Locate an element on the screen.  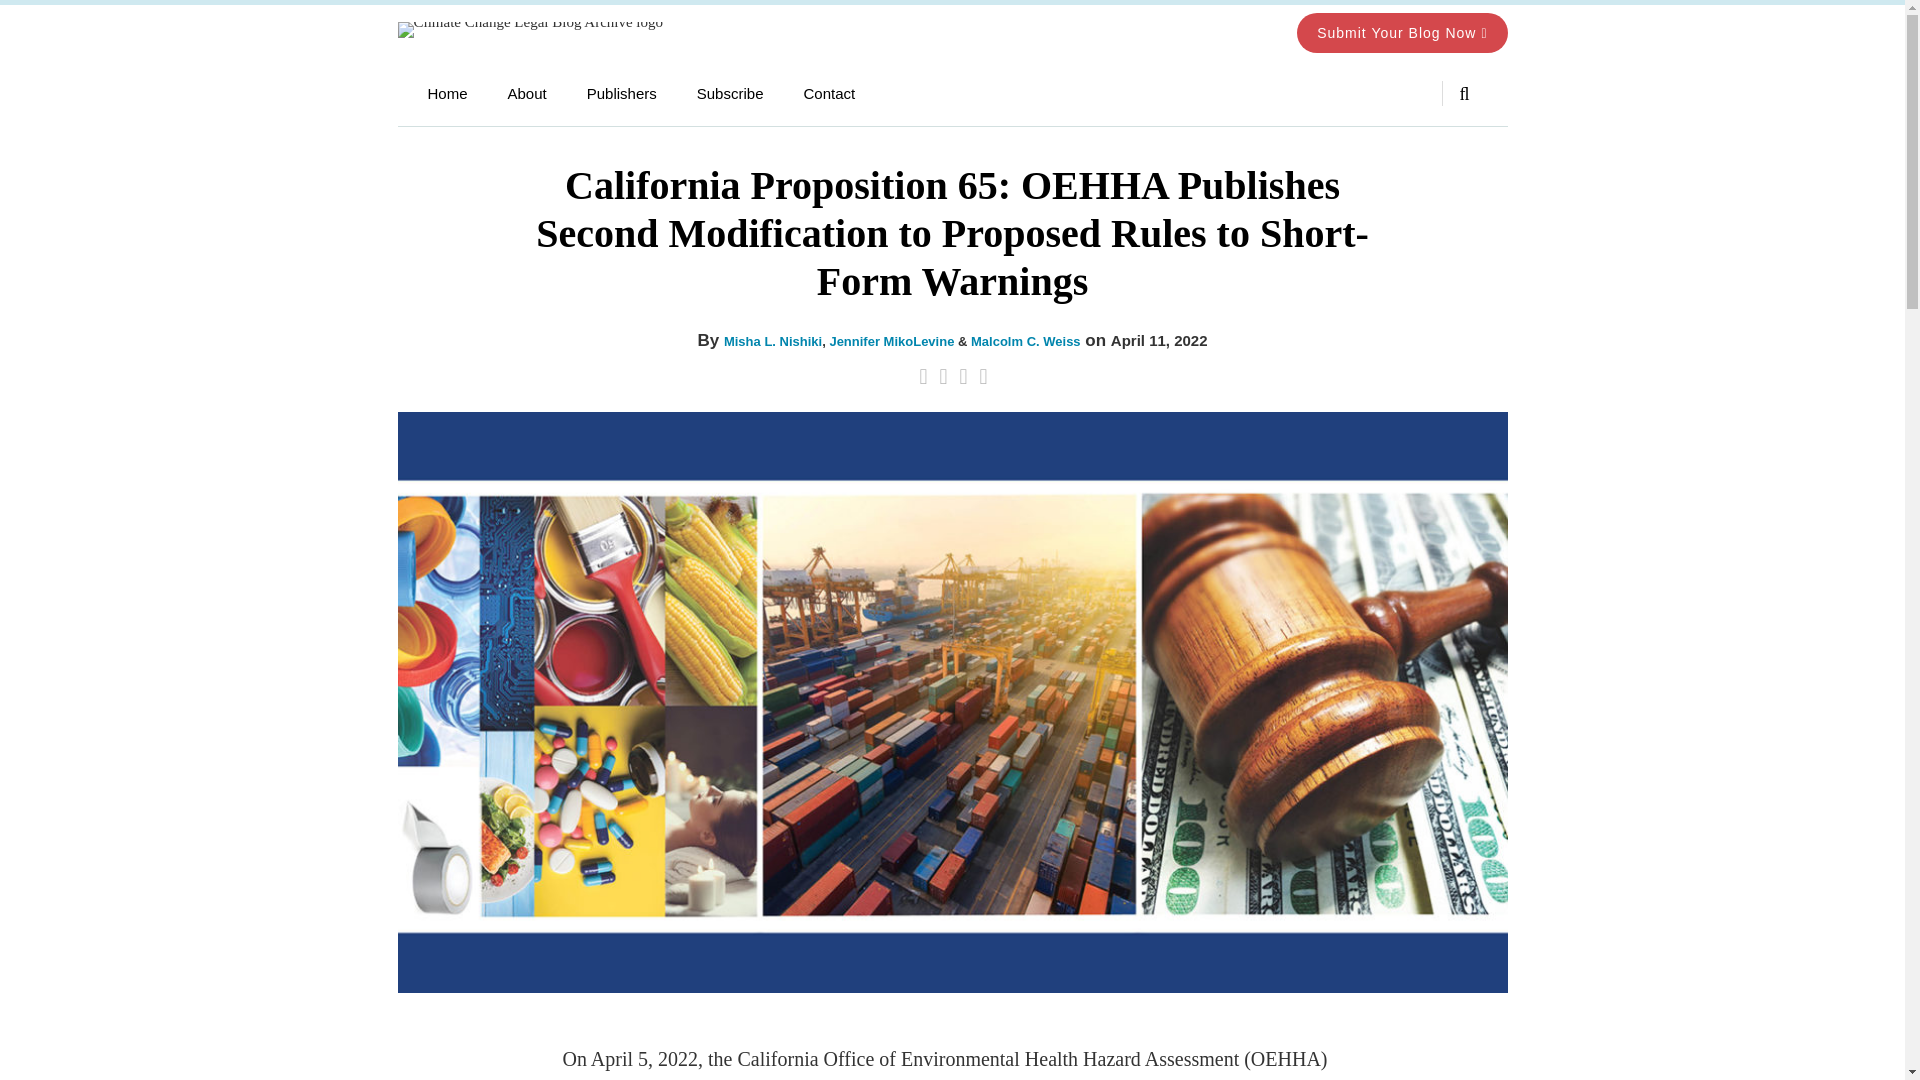
About is located at coordinates (528, 94).